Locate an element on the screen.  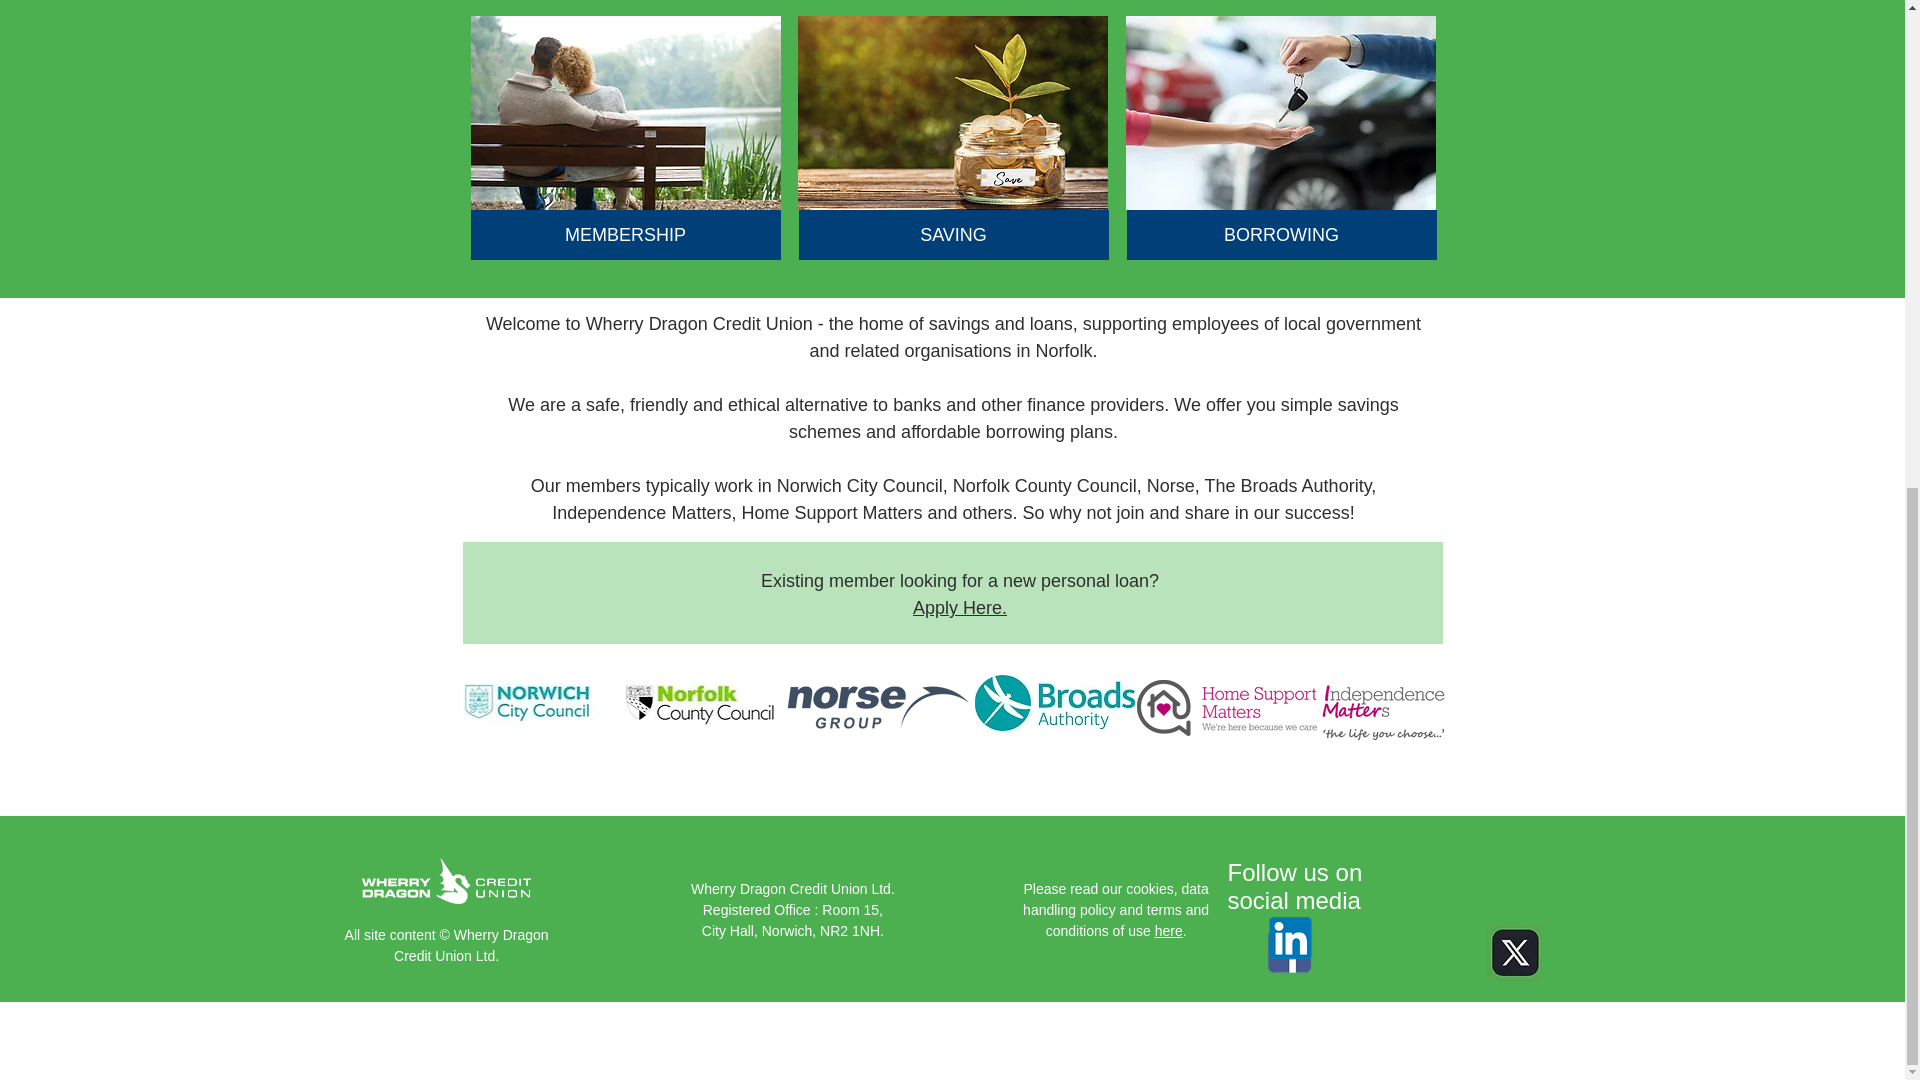
BORROWING is located at coordinates (1280, 234).